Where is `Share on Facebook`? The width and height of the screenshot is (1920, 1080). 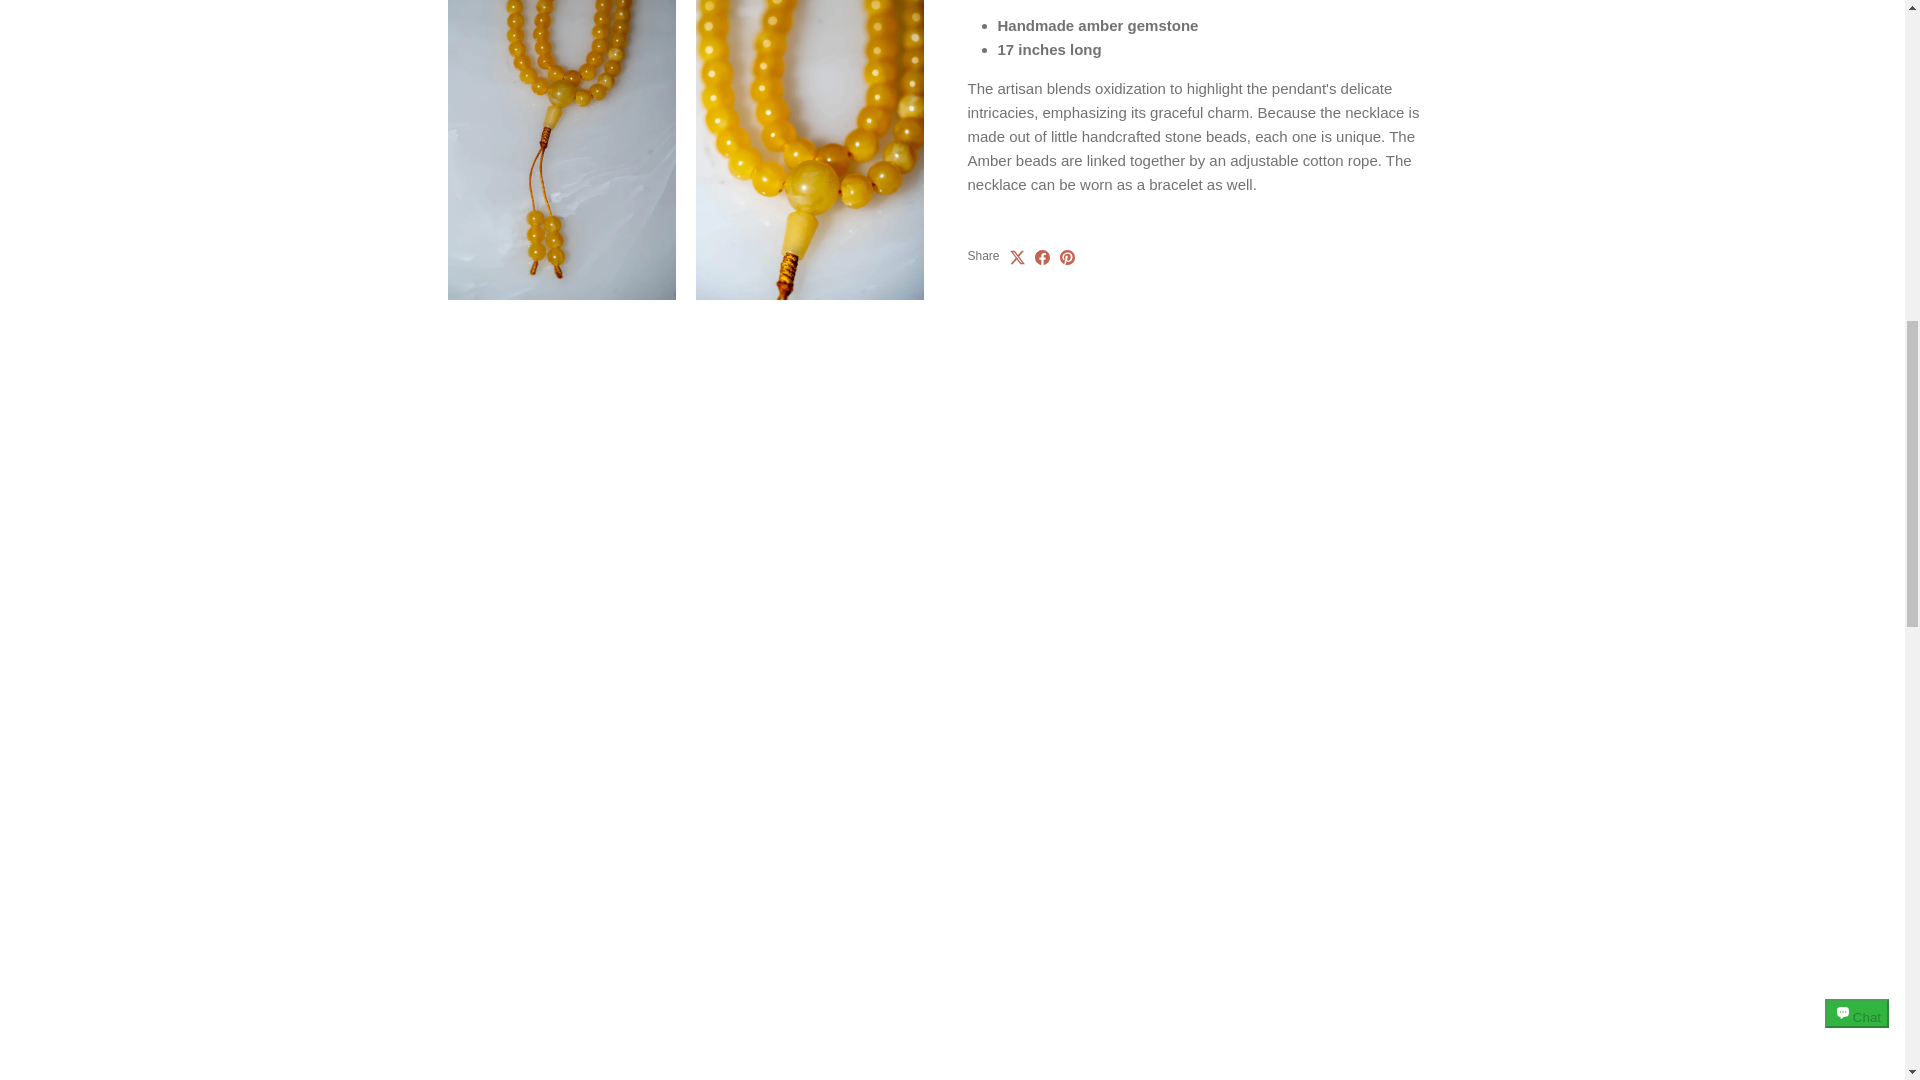 Share on Facebook is located at coordinates (1042, 256).